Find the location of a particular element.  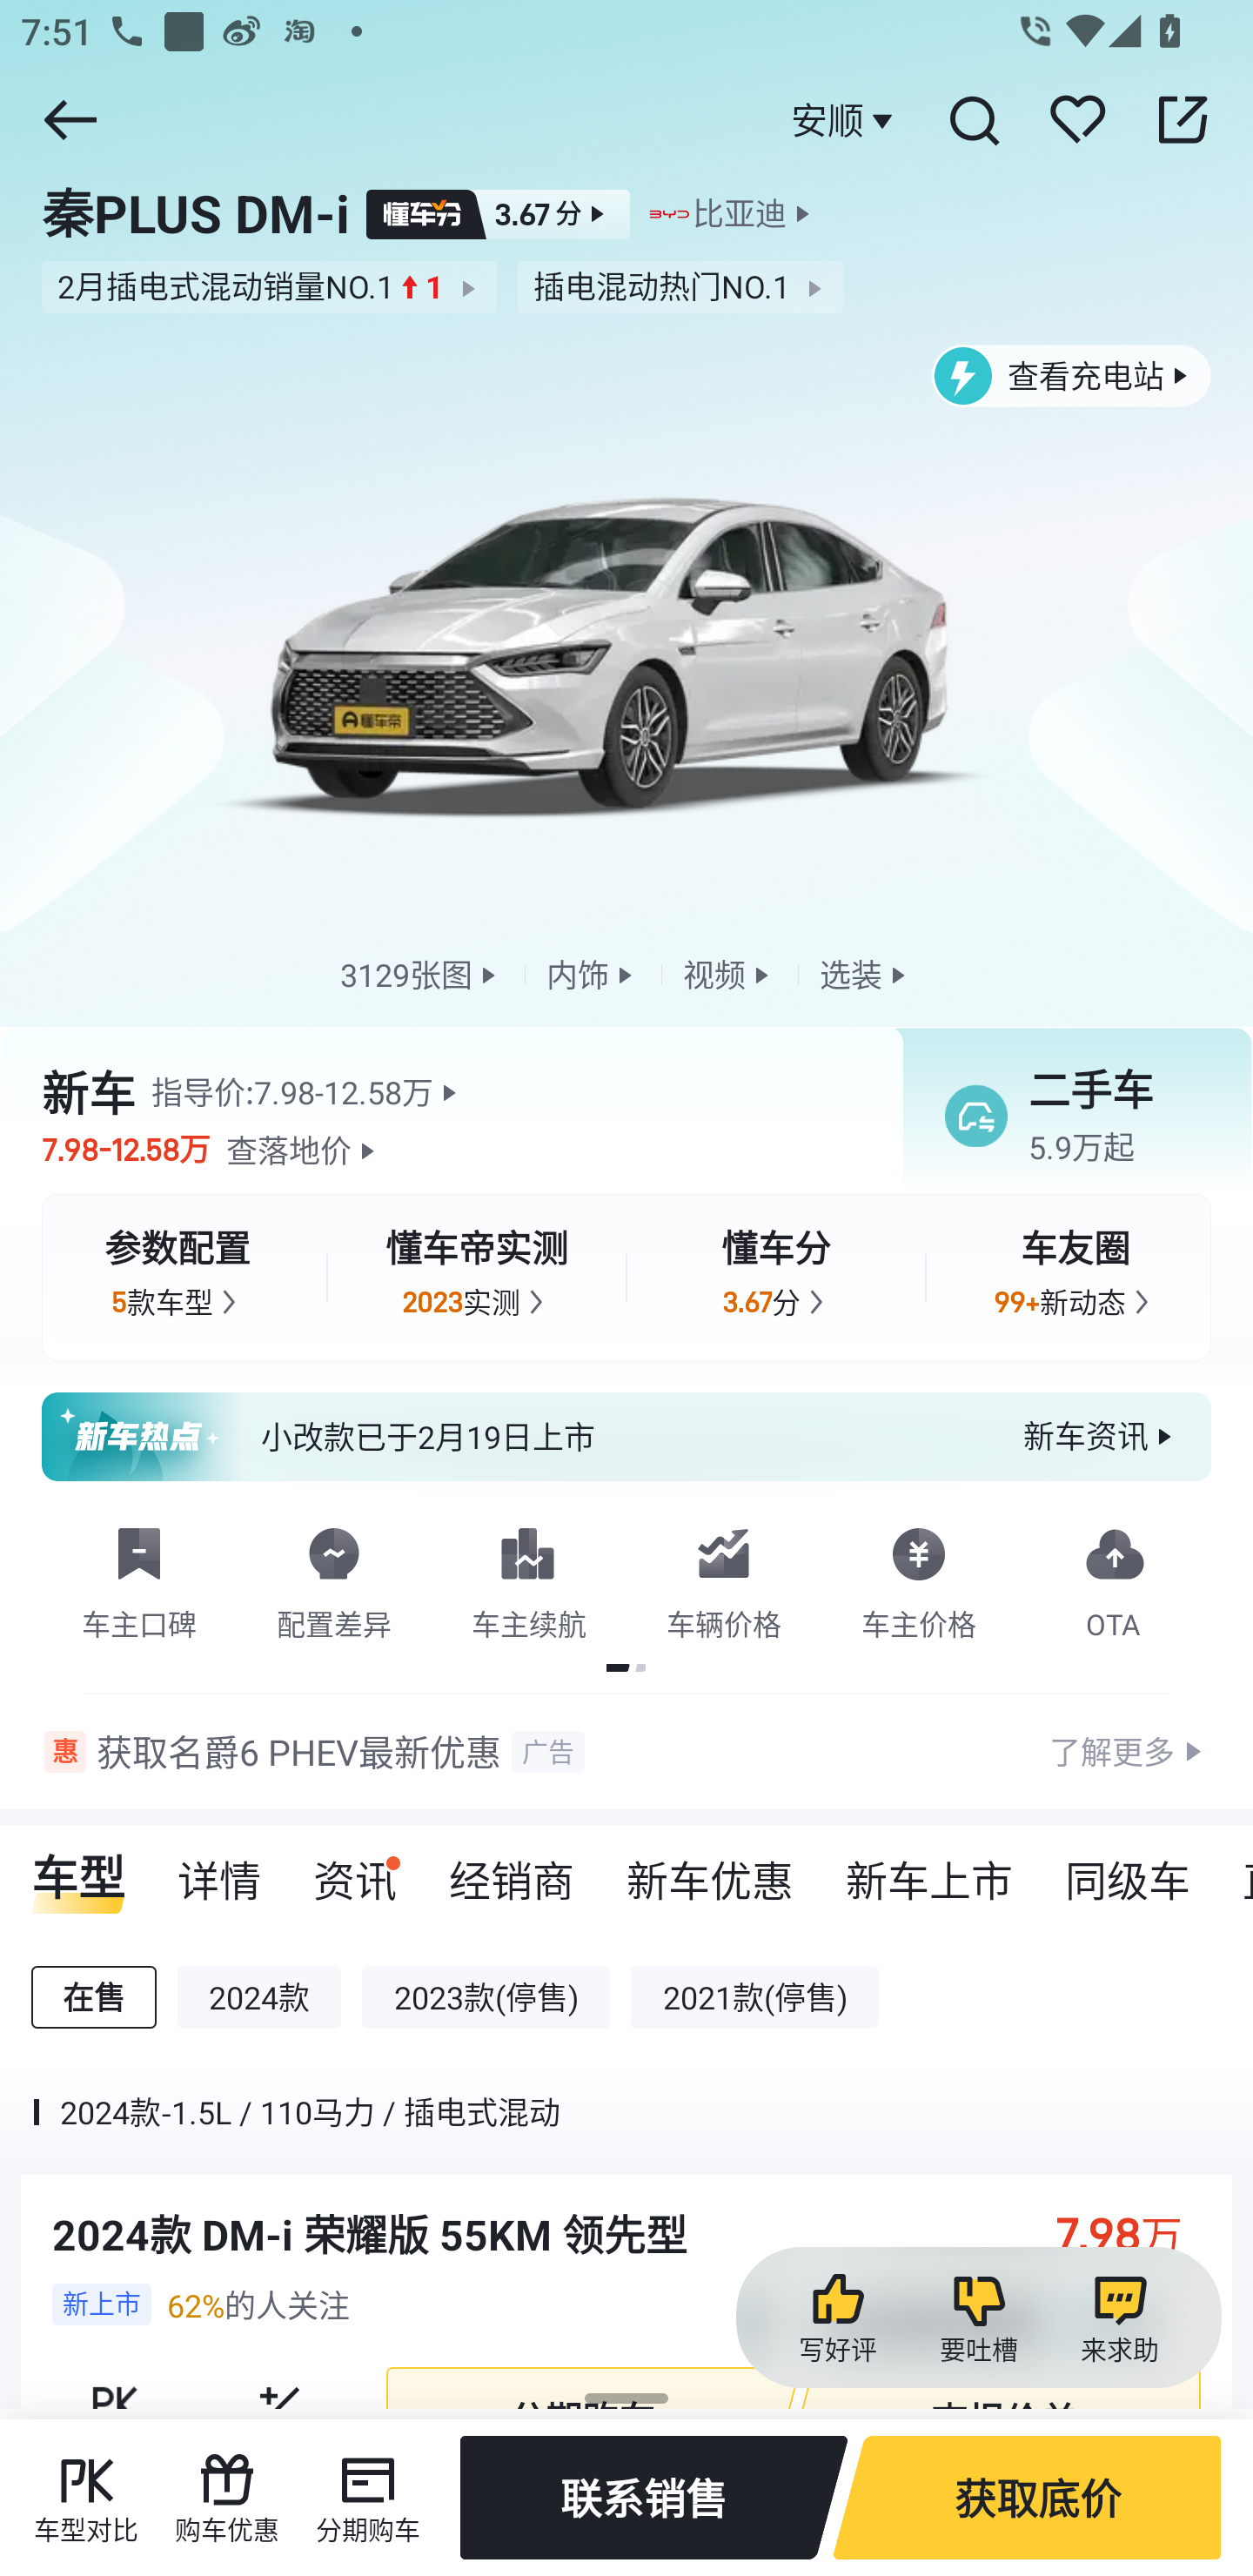

购车优惠 is located at coordinates (227, 2498).